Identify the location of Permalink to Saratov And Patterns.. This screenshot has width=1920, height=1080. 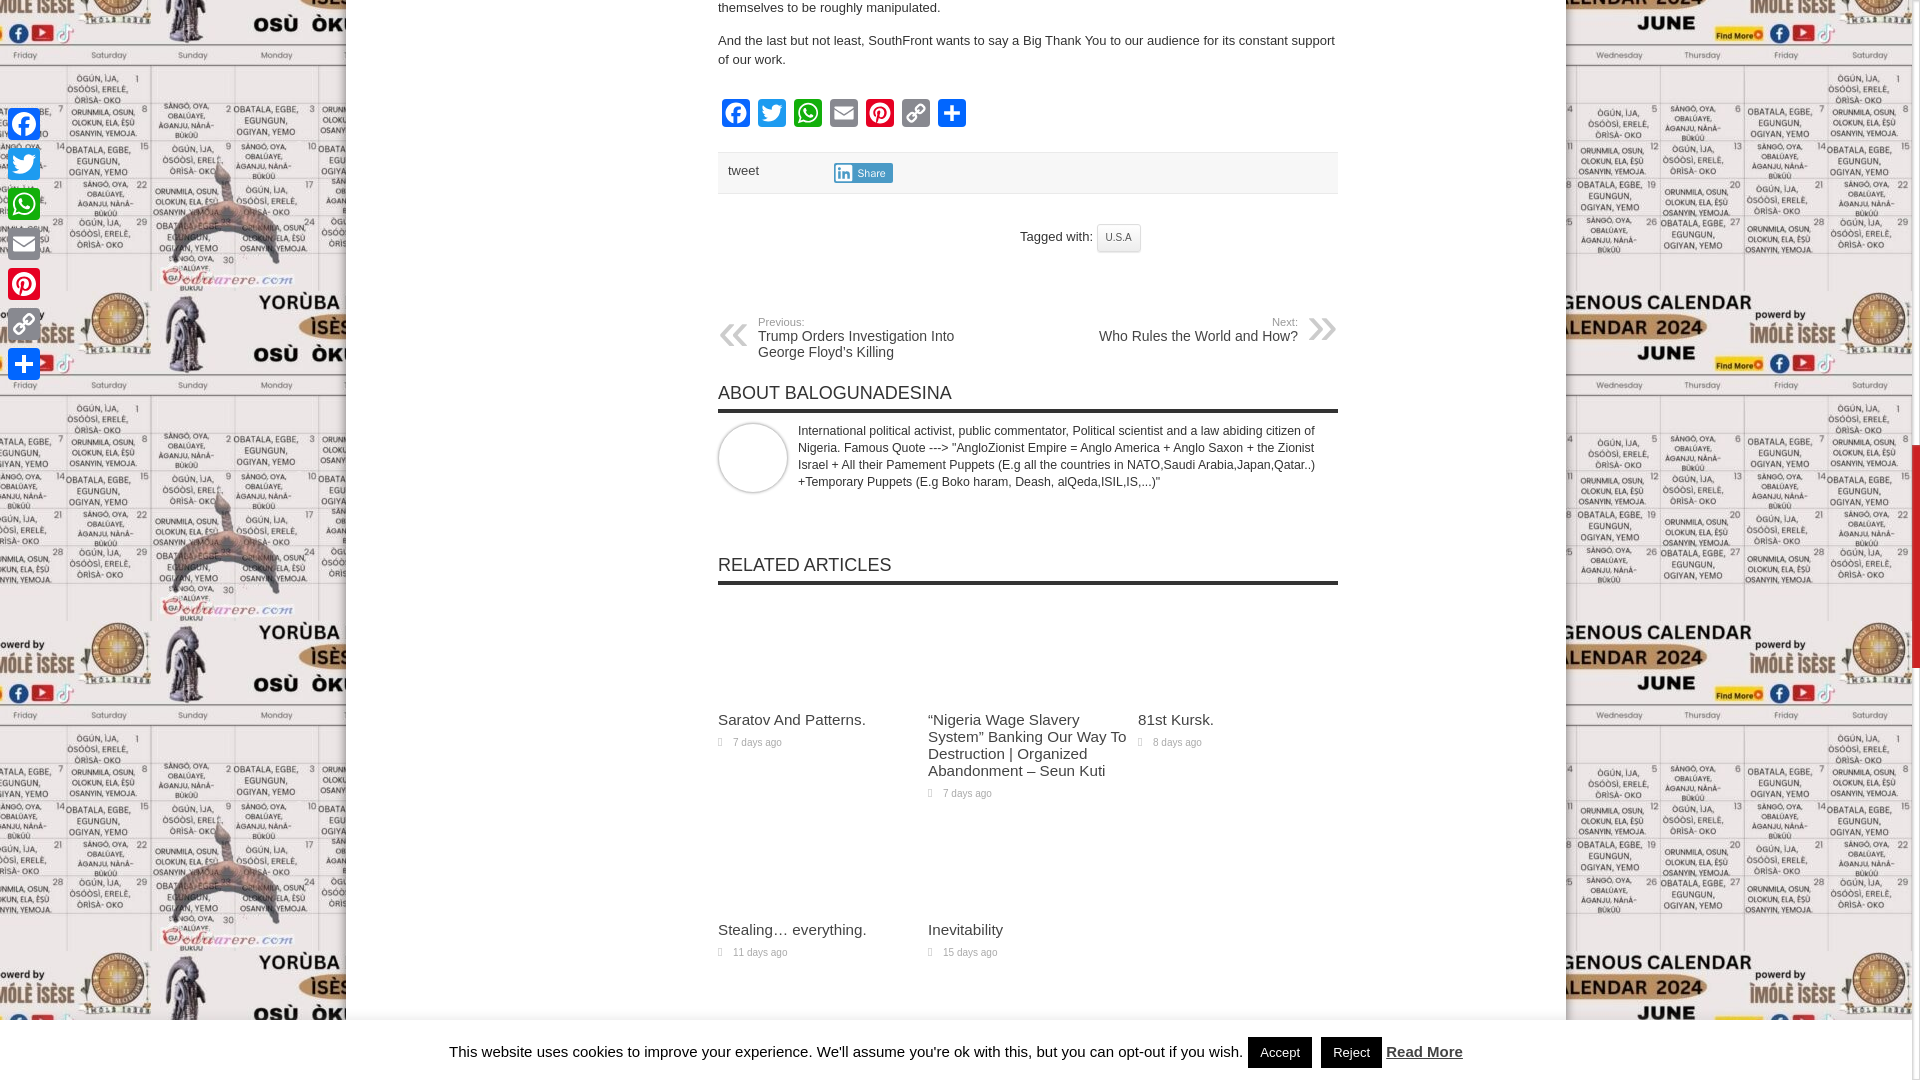
(792, 718).